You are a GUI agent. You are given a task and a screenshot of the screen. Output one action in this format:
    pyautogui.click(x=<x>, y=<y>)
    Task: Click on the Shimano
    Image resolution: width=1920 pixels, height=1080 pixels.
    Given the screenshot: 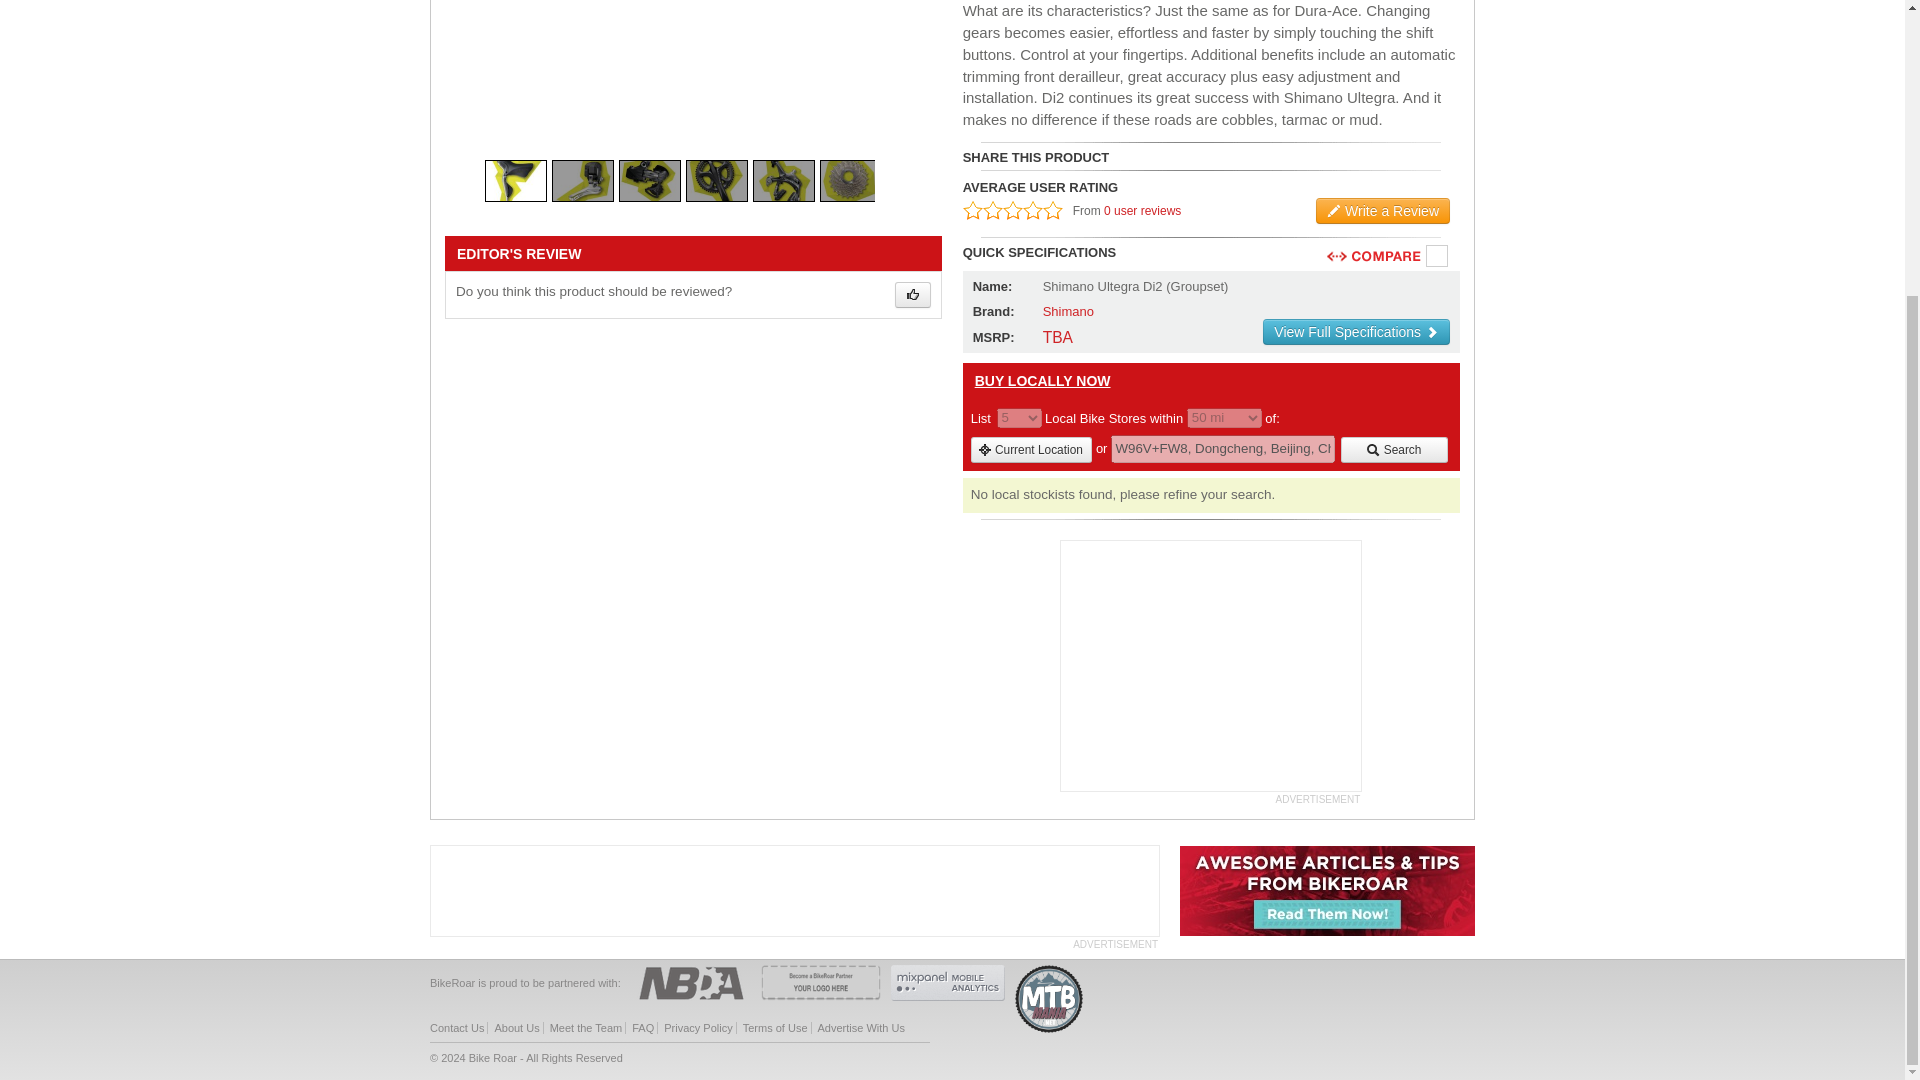 What is the action you would take?
    pyautogui.click(x=1068, y=310)
    